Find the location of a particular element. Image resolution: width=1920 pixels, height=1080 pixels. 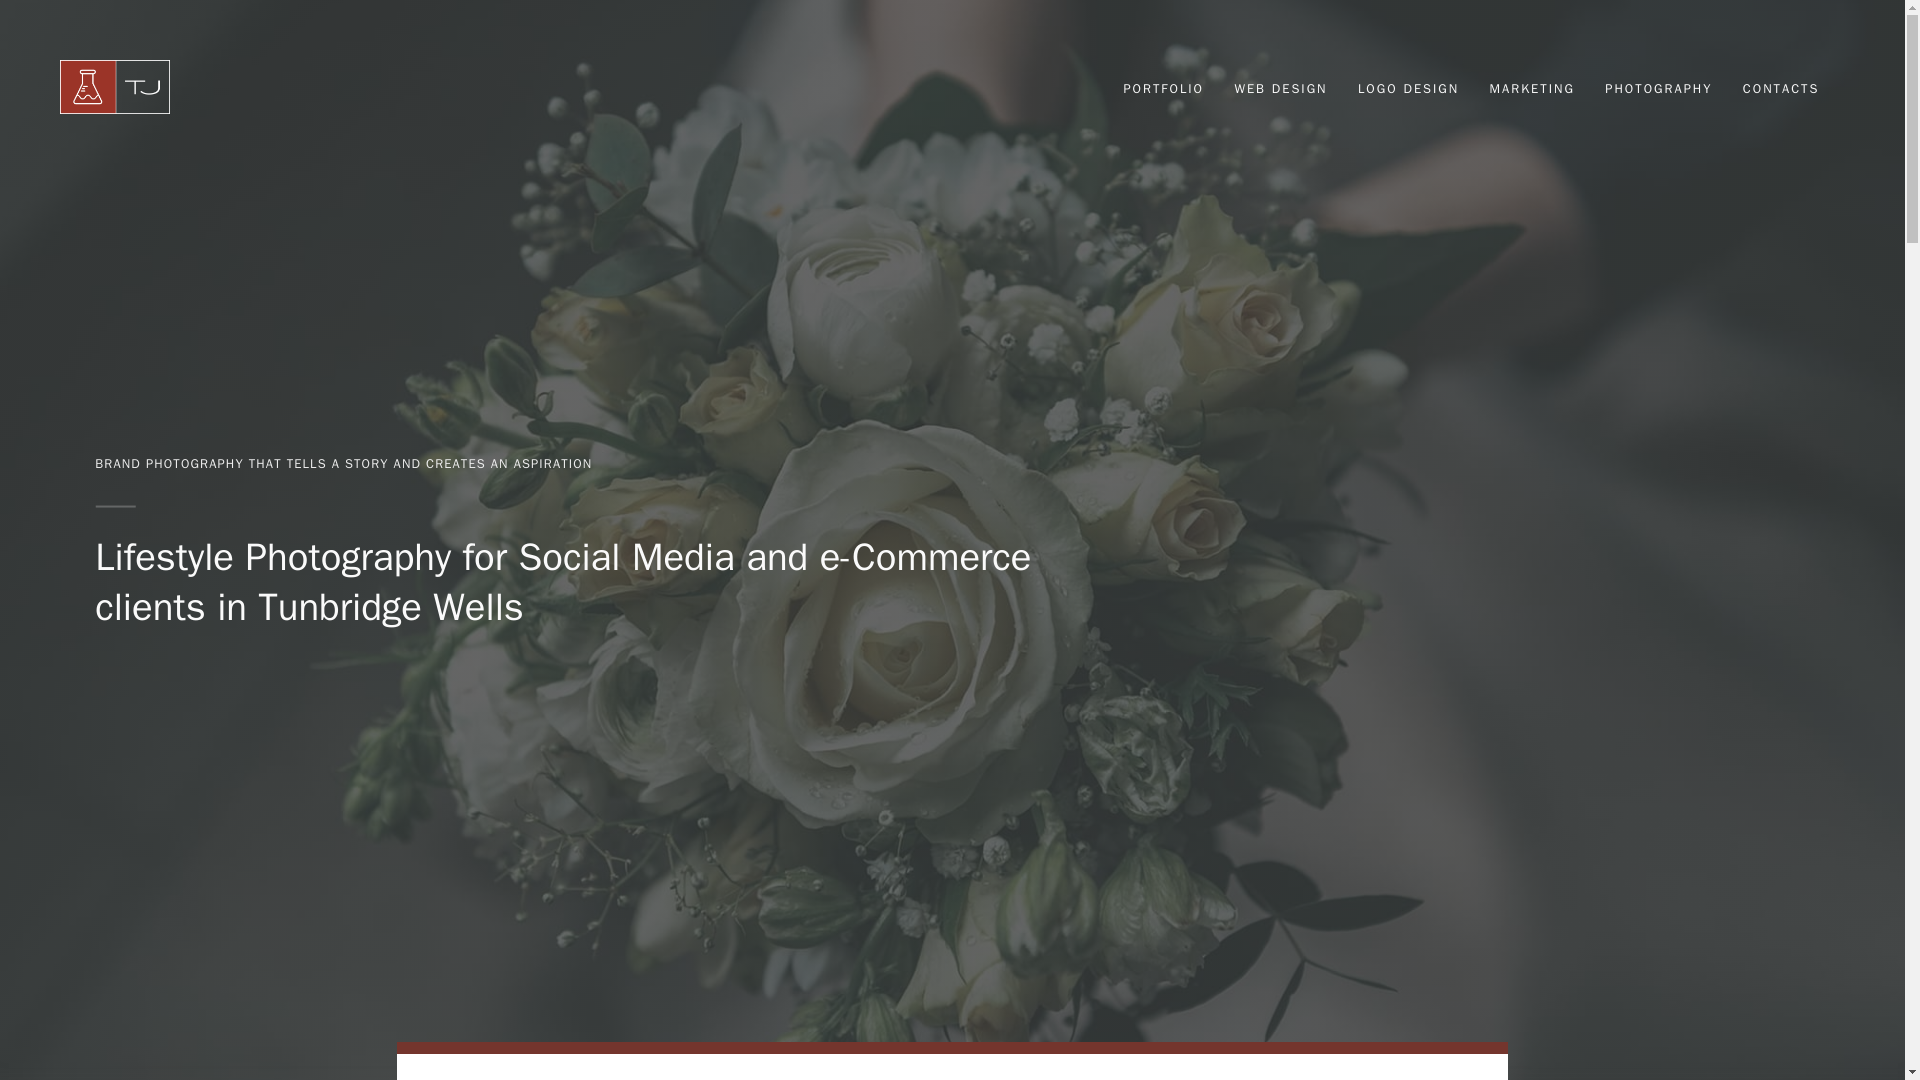

PORTFOLIO is located at coordinates (1176, 88).